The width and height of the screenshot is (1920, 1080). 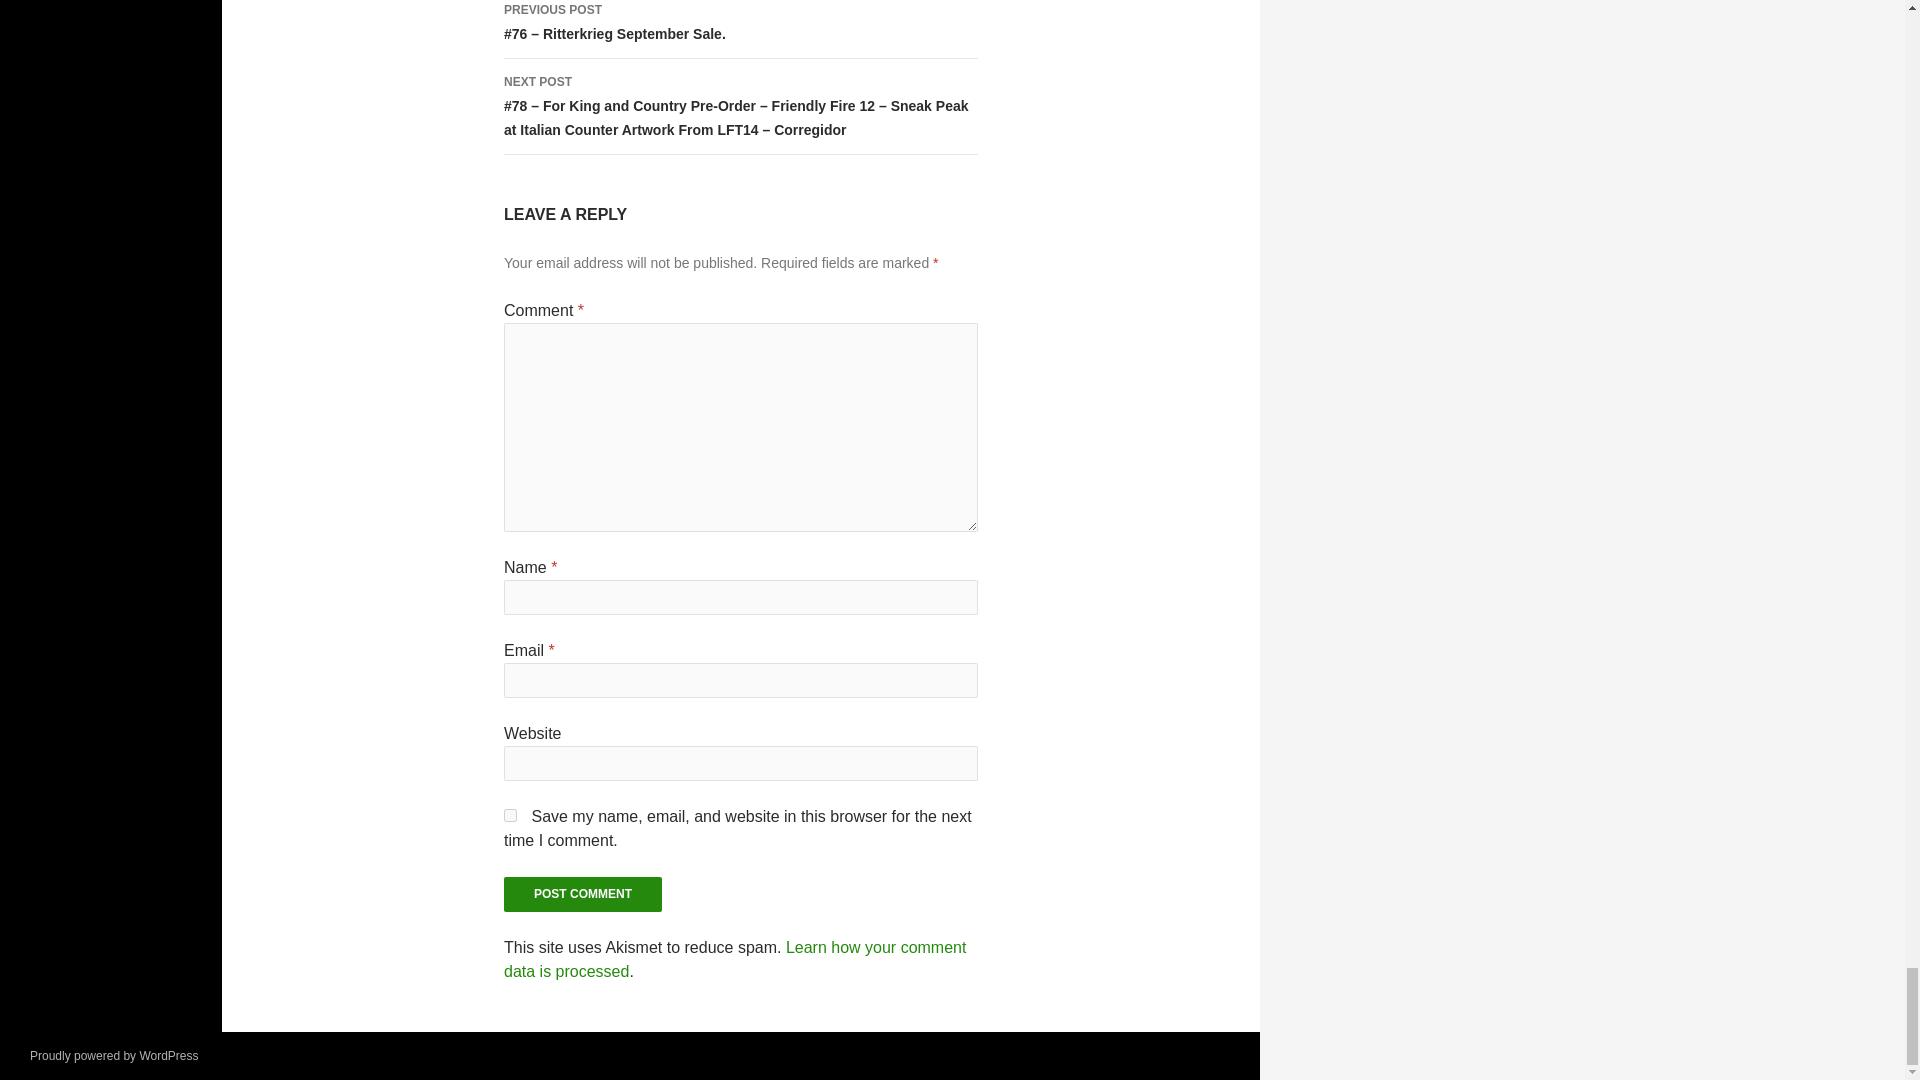 I want to click on yes, so click(x=510, y=814).